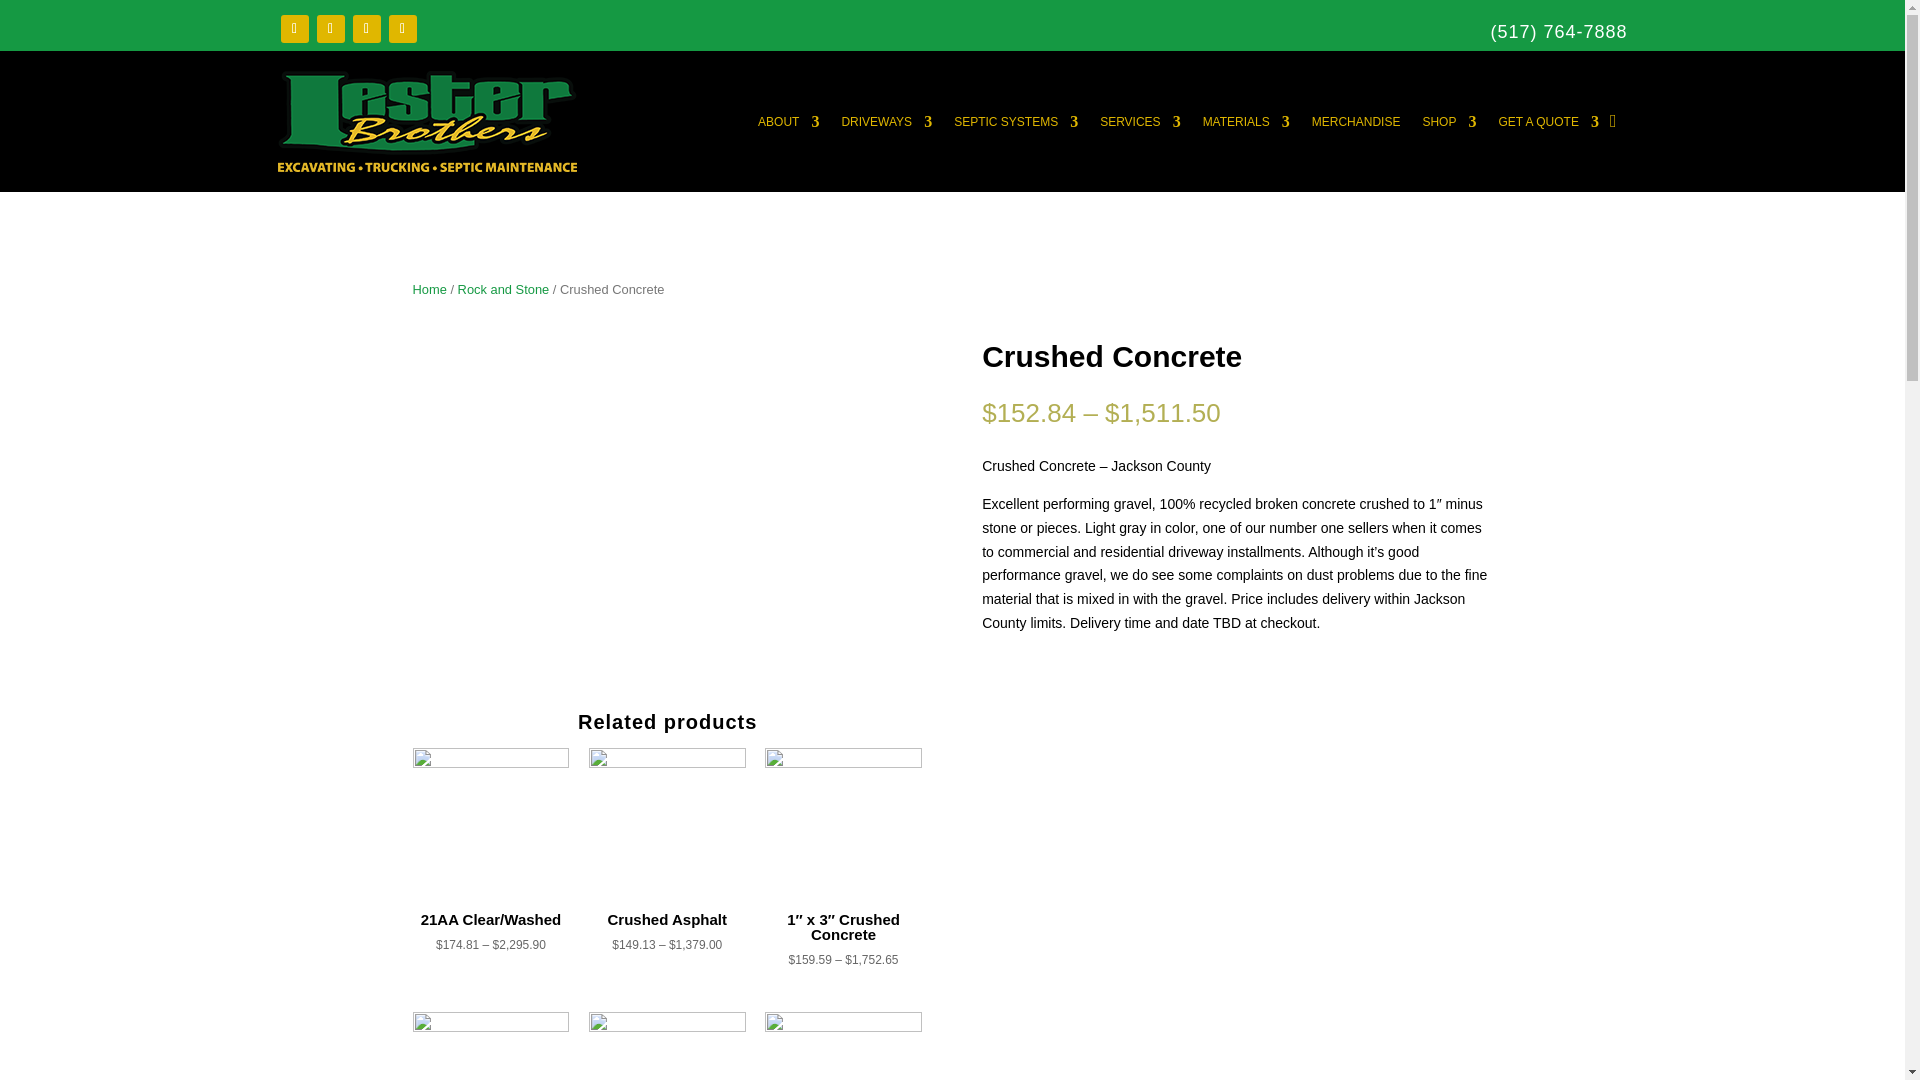 The image size is (1920, 1080). What do you see at coordinates (402, 29) in the screenshot?
I see `Follow on LinkedIn` at bounding box center [402, 29].